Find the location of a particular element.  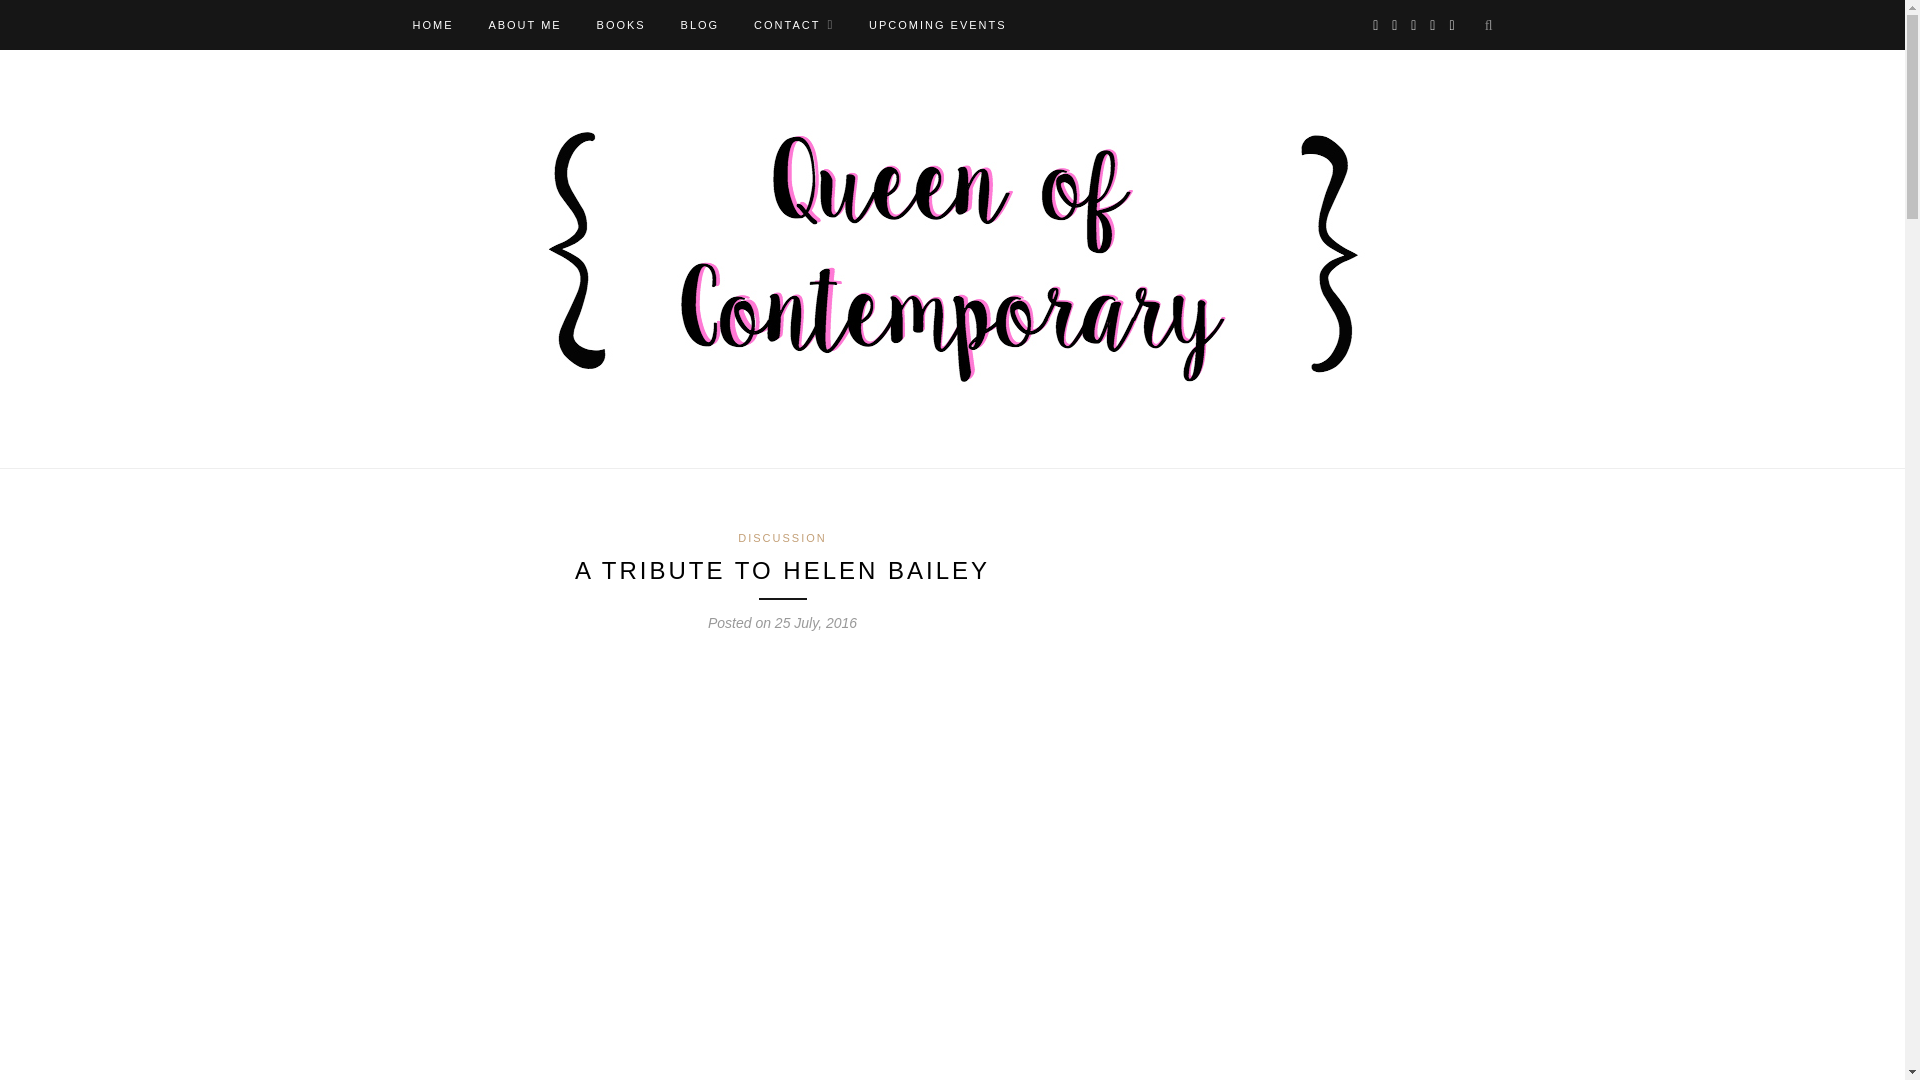

DISCUSSION is located at coordinates (781, 538).